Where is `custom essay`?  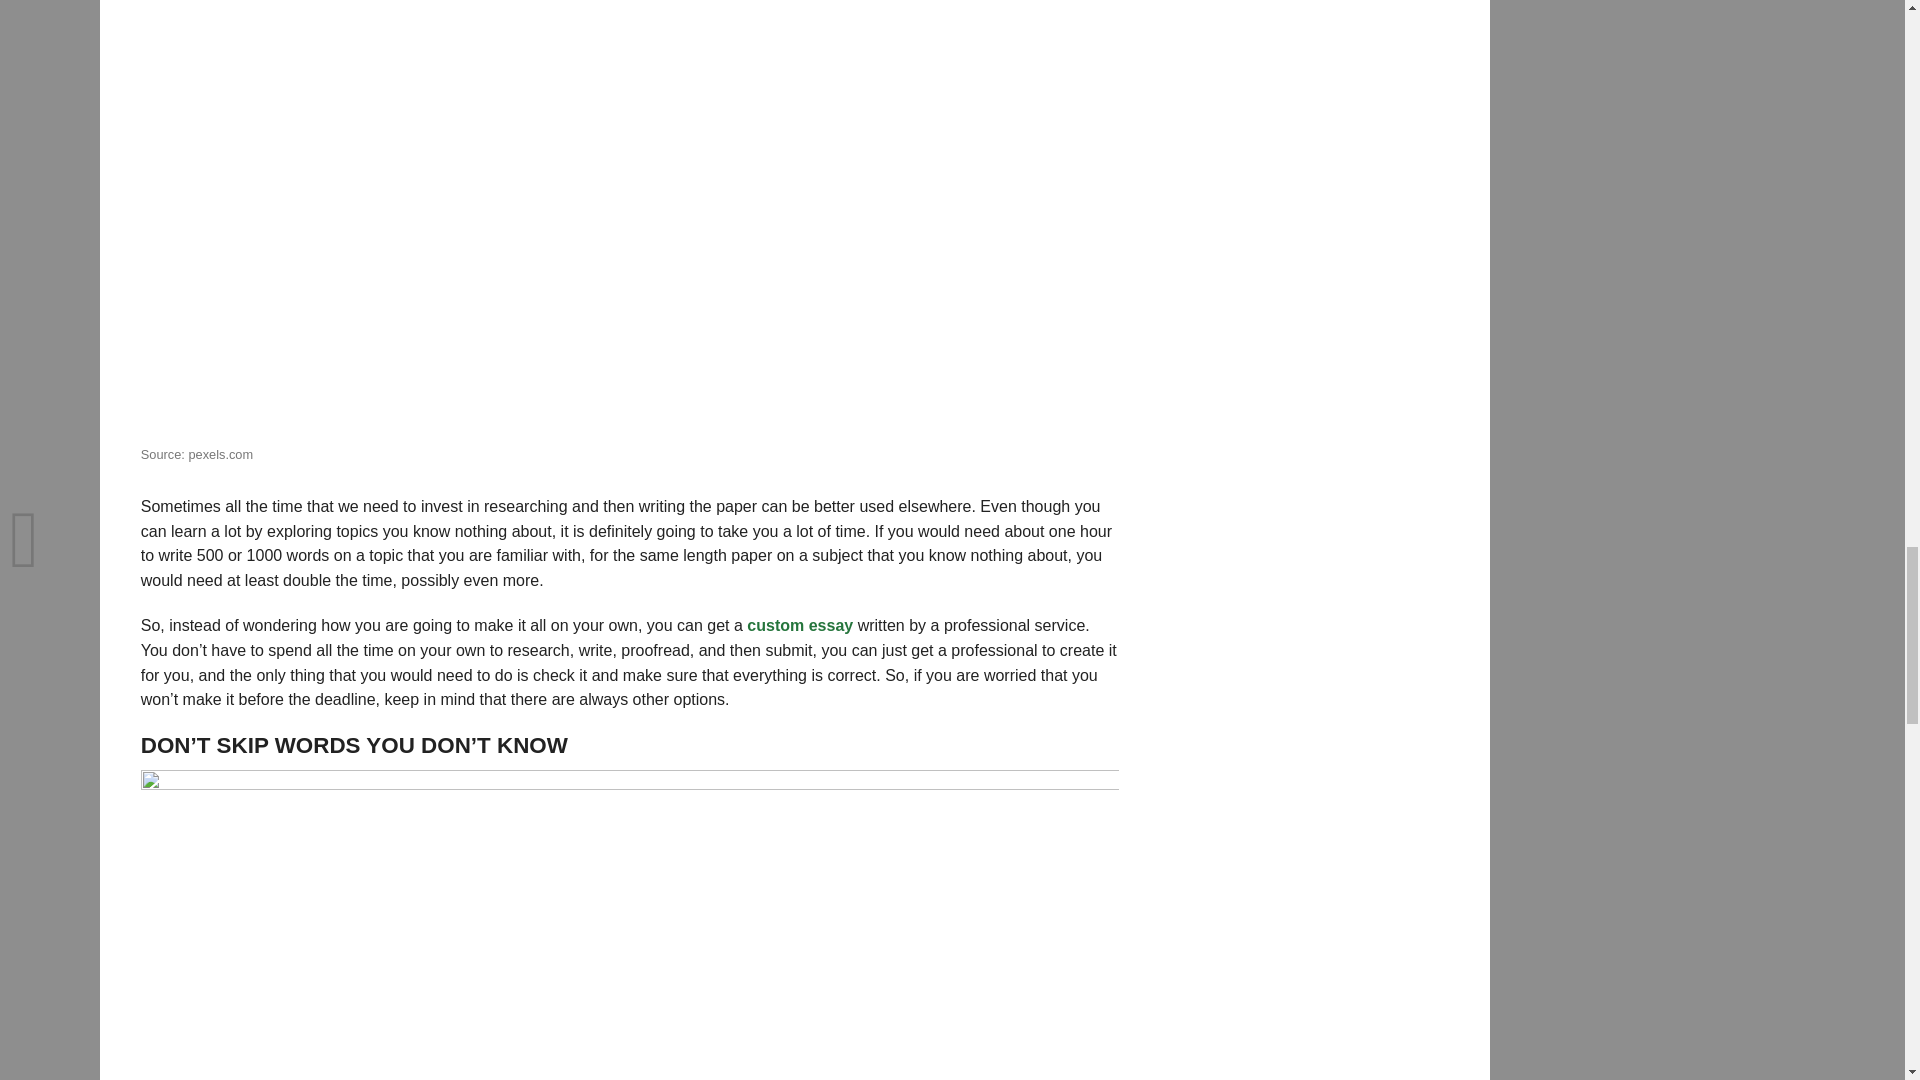
custom essay is located at coordinates (799, 624).